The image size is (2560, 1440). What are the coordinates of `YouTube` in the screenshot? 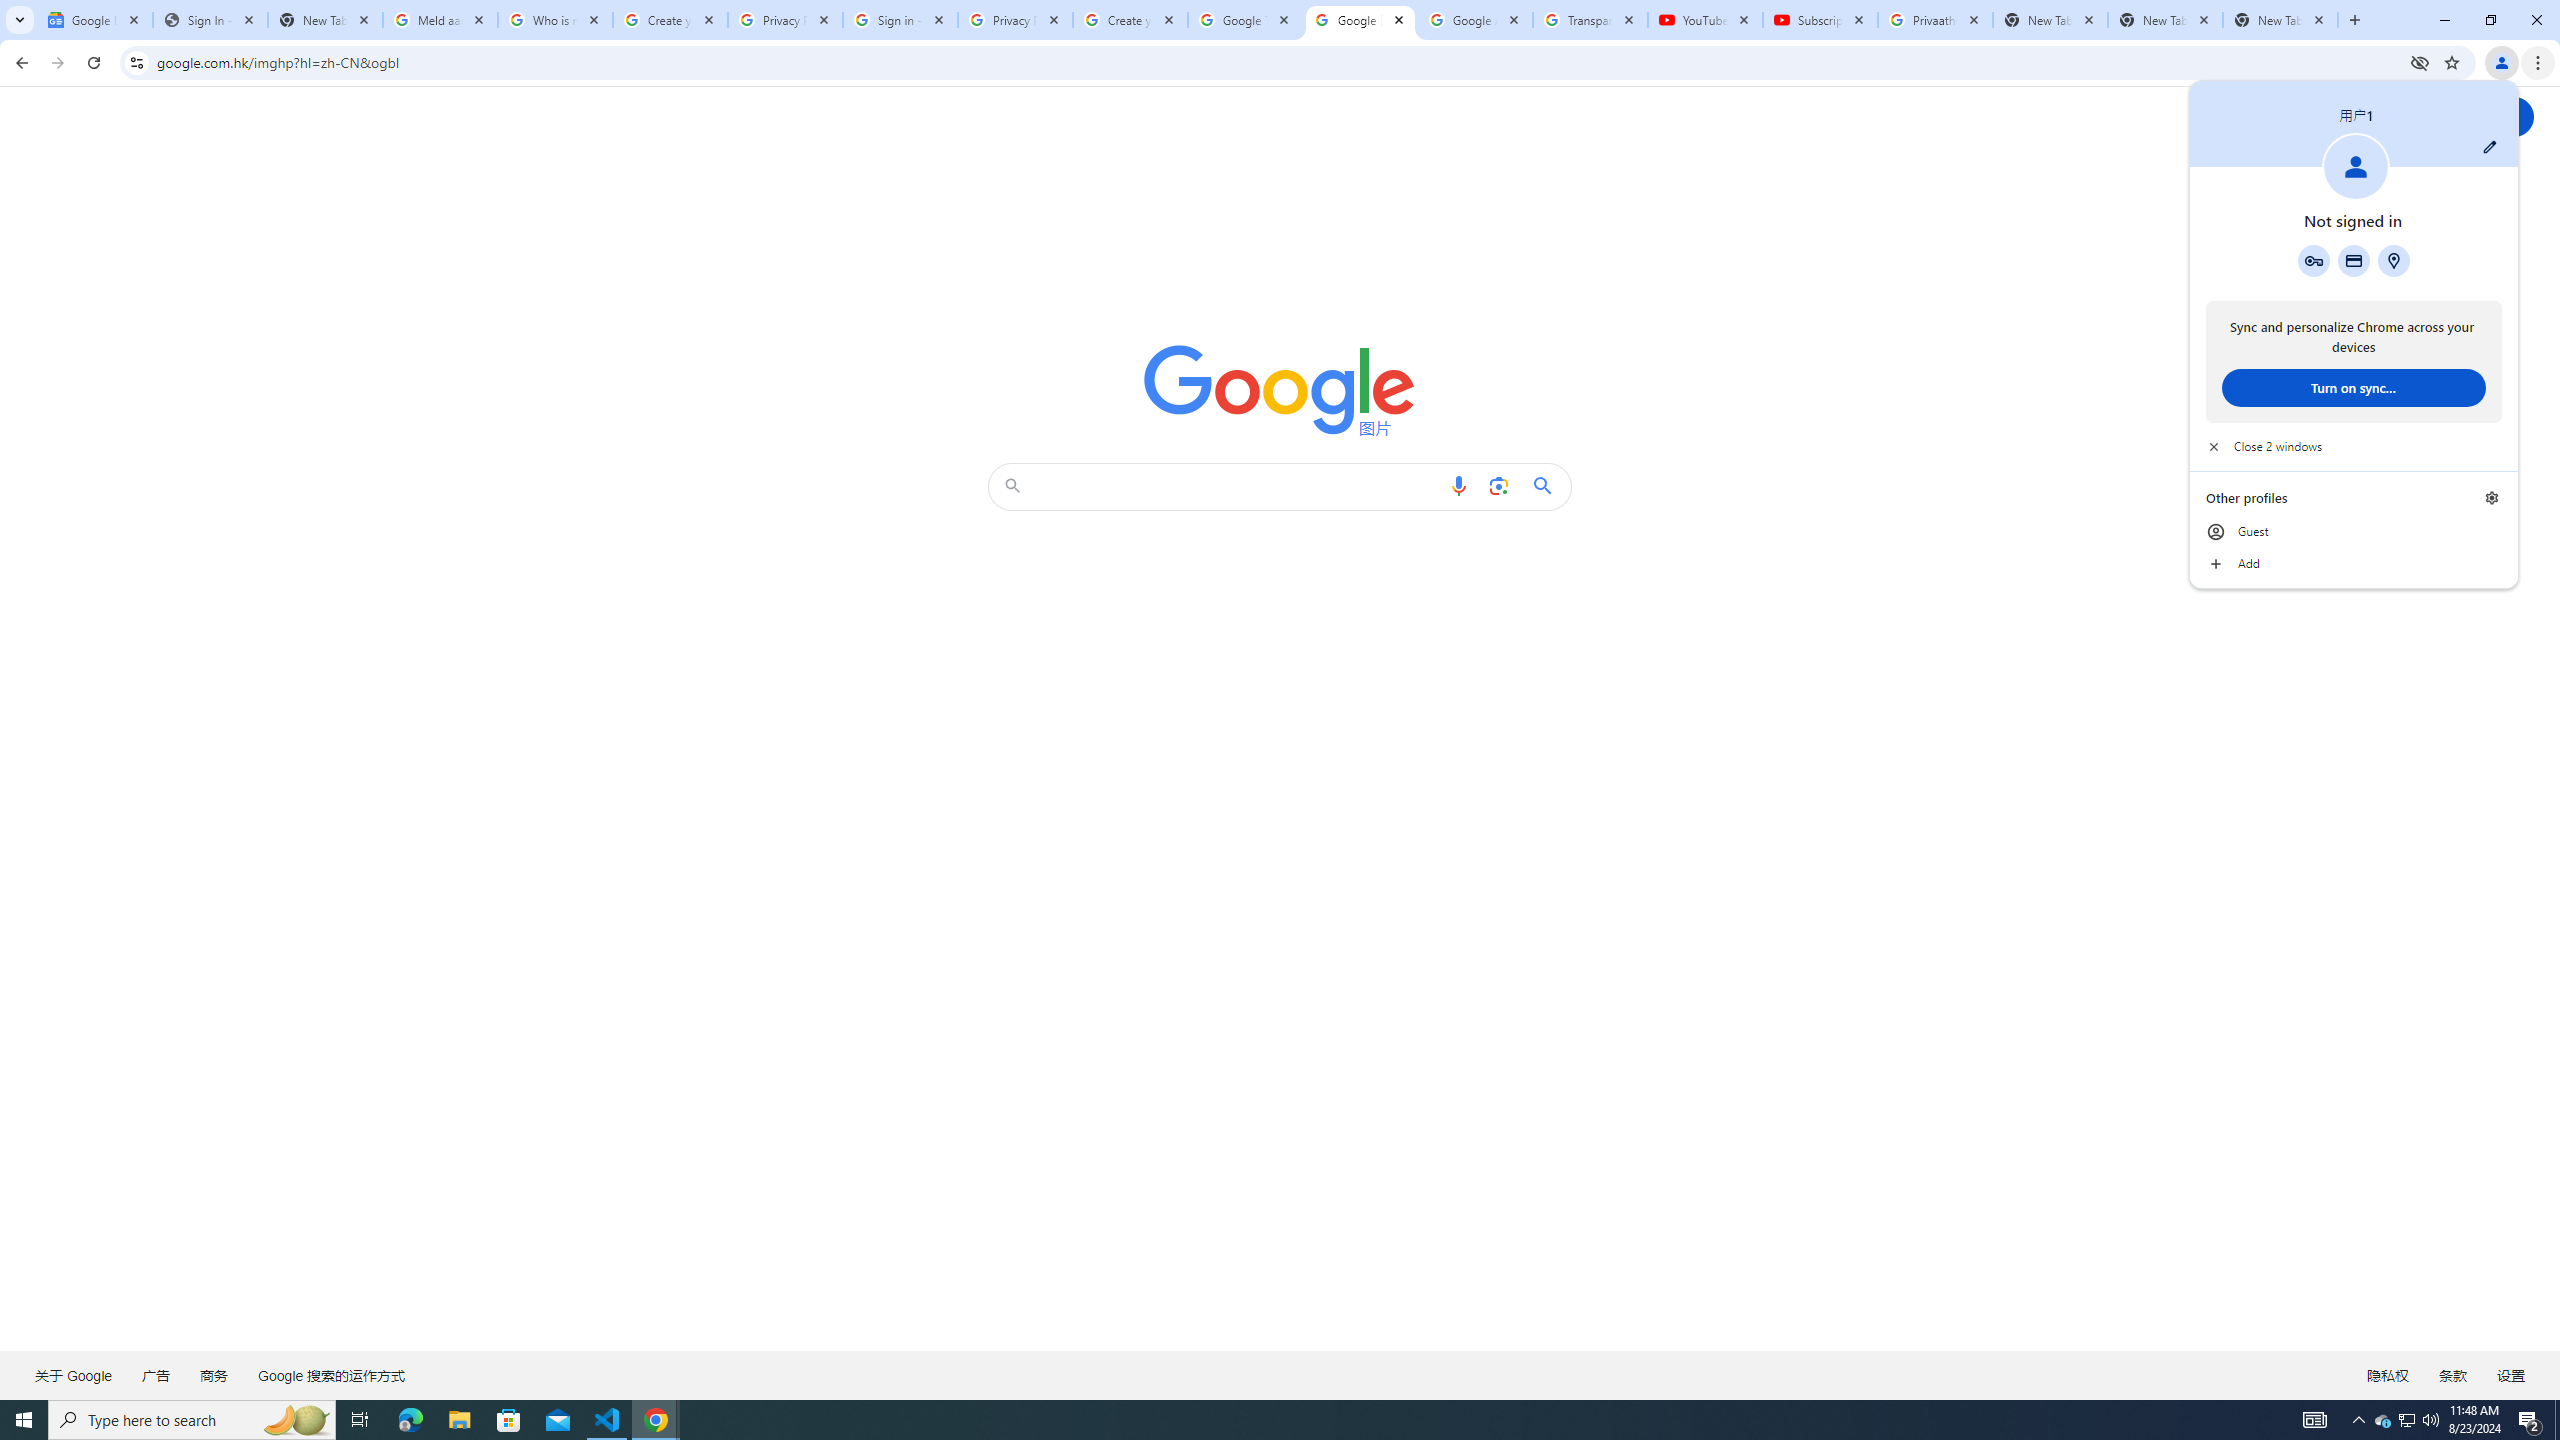 It's located at (1704, 20).